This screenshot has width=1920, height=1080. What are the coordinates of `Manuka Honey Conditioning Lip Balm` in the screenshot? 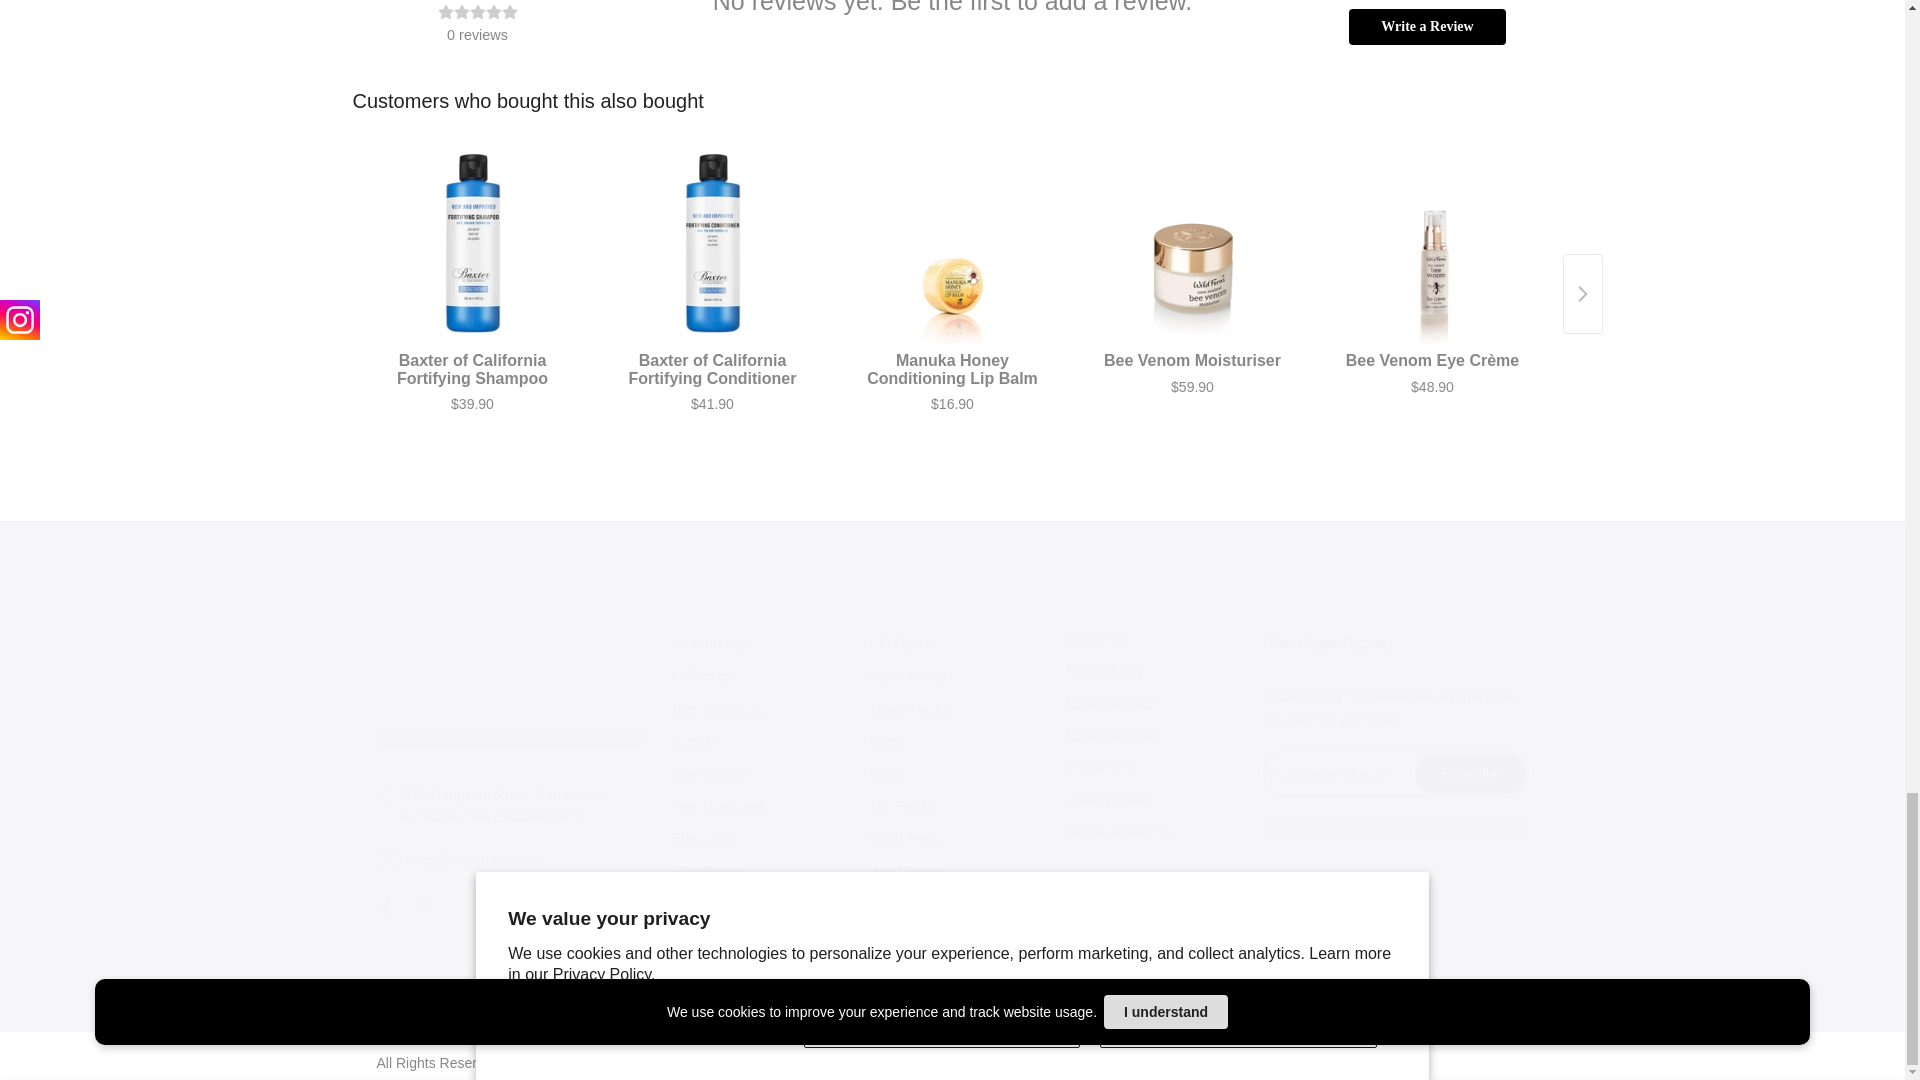 It's located at (953, 244).